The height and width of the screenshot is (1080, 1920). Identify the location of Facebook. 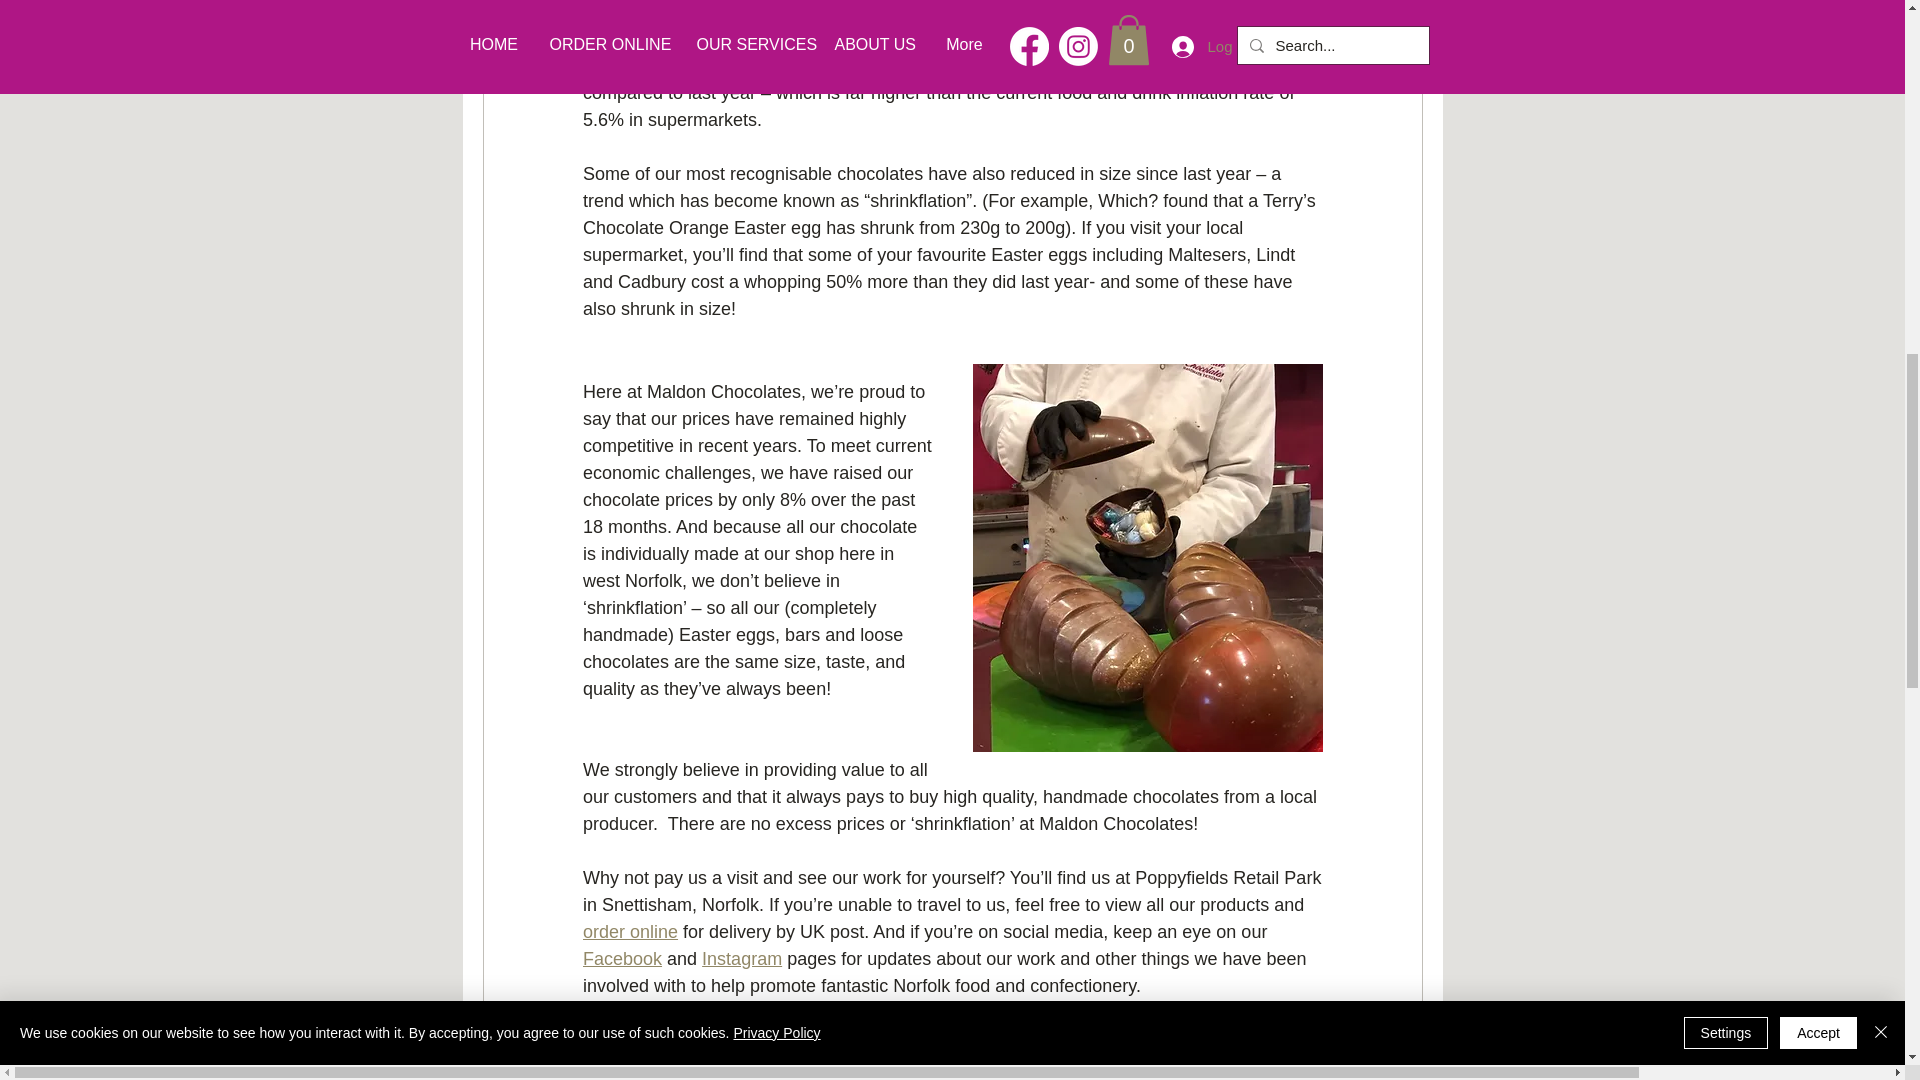
(620, 958).